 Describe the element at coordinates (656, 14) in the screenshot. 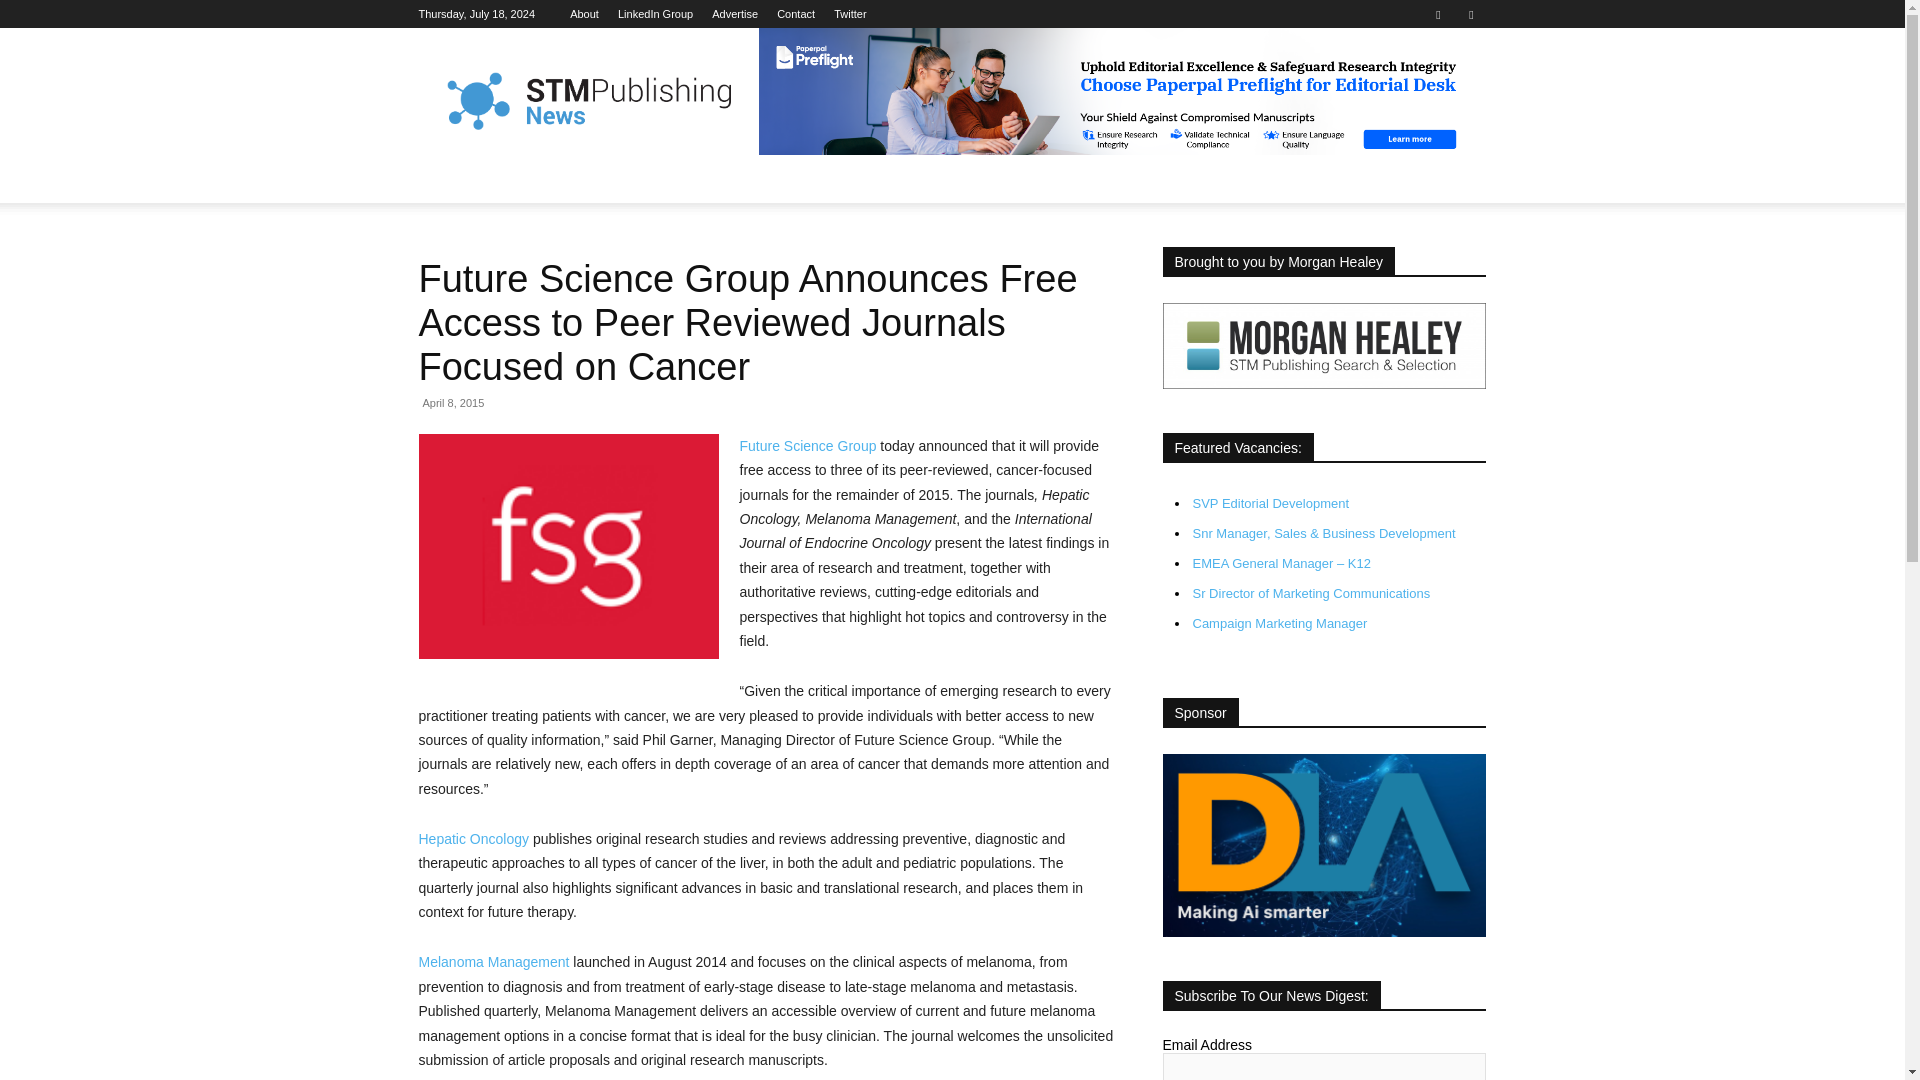

I see `LinkedIn` at that location.